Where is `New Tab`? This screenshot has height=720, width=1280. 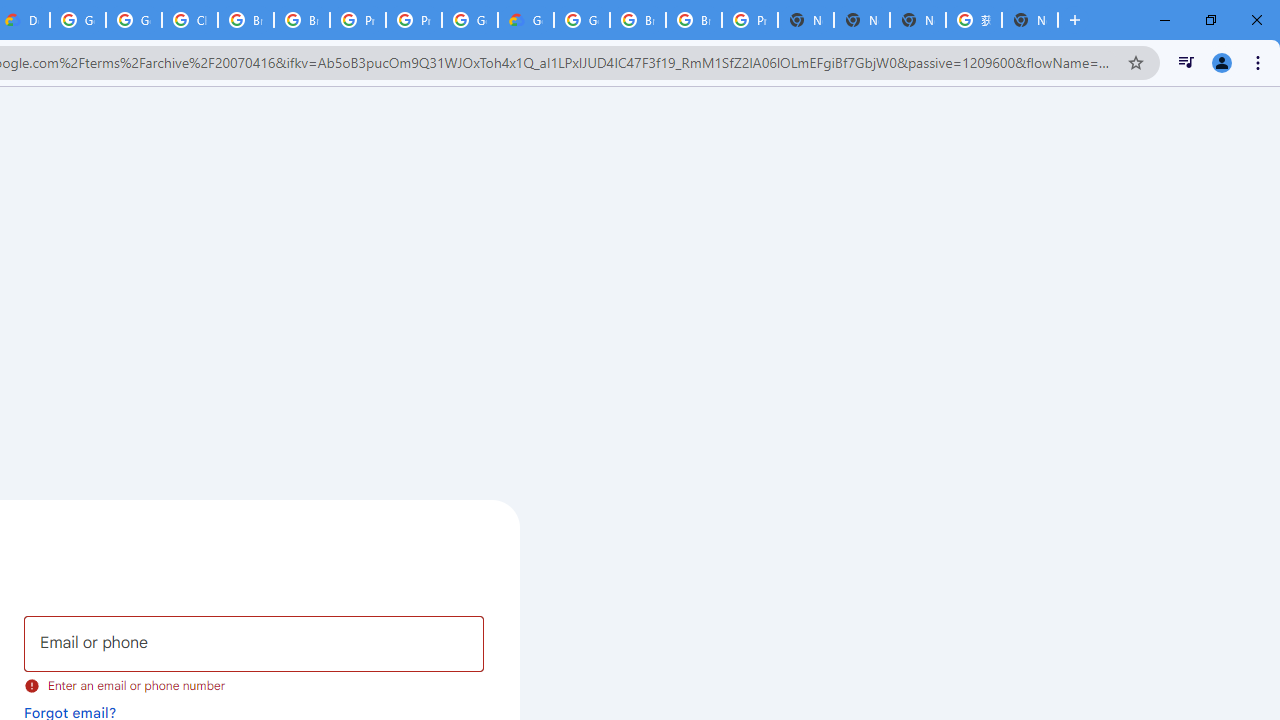
New Tab is located at coordinates (806, 20).